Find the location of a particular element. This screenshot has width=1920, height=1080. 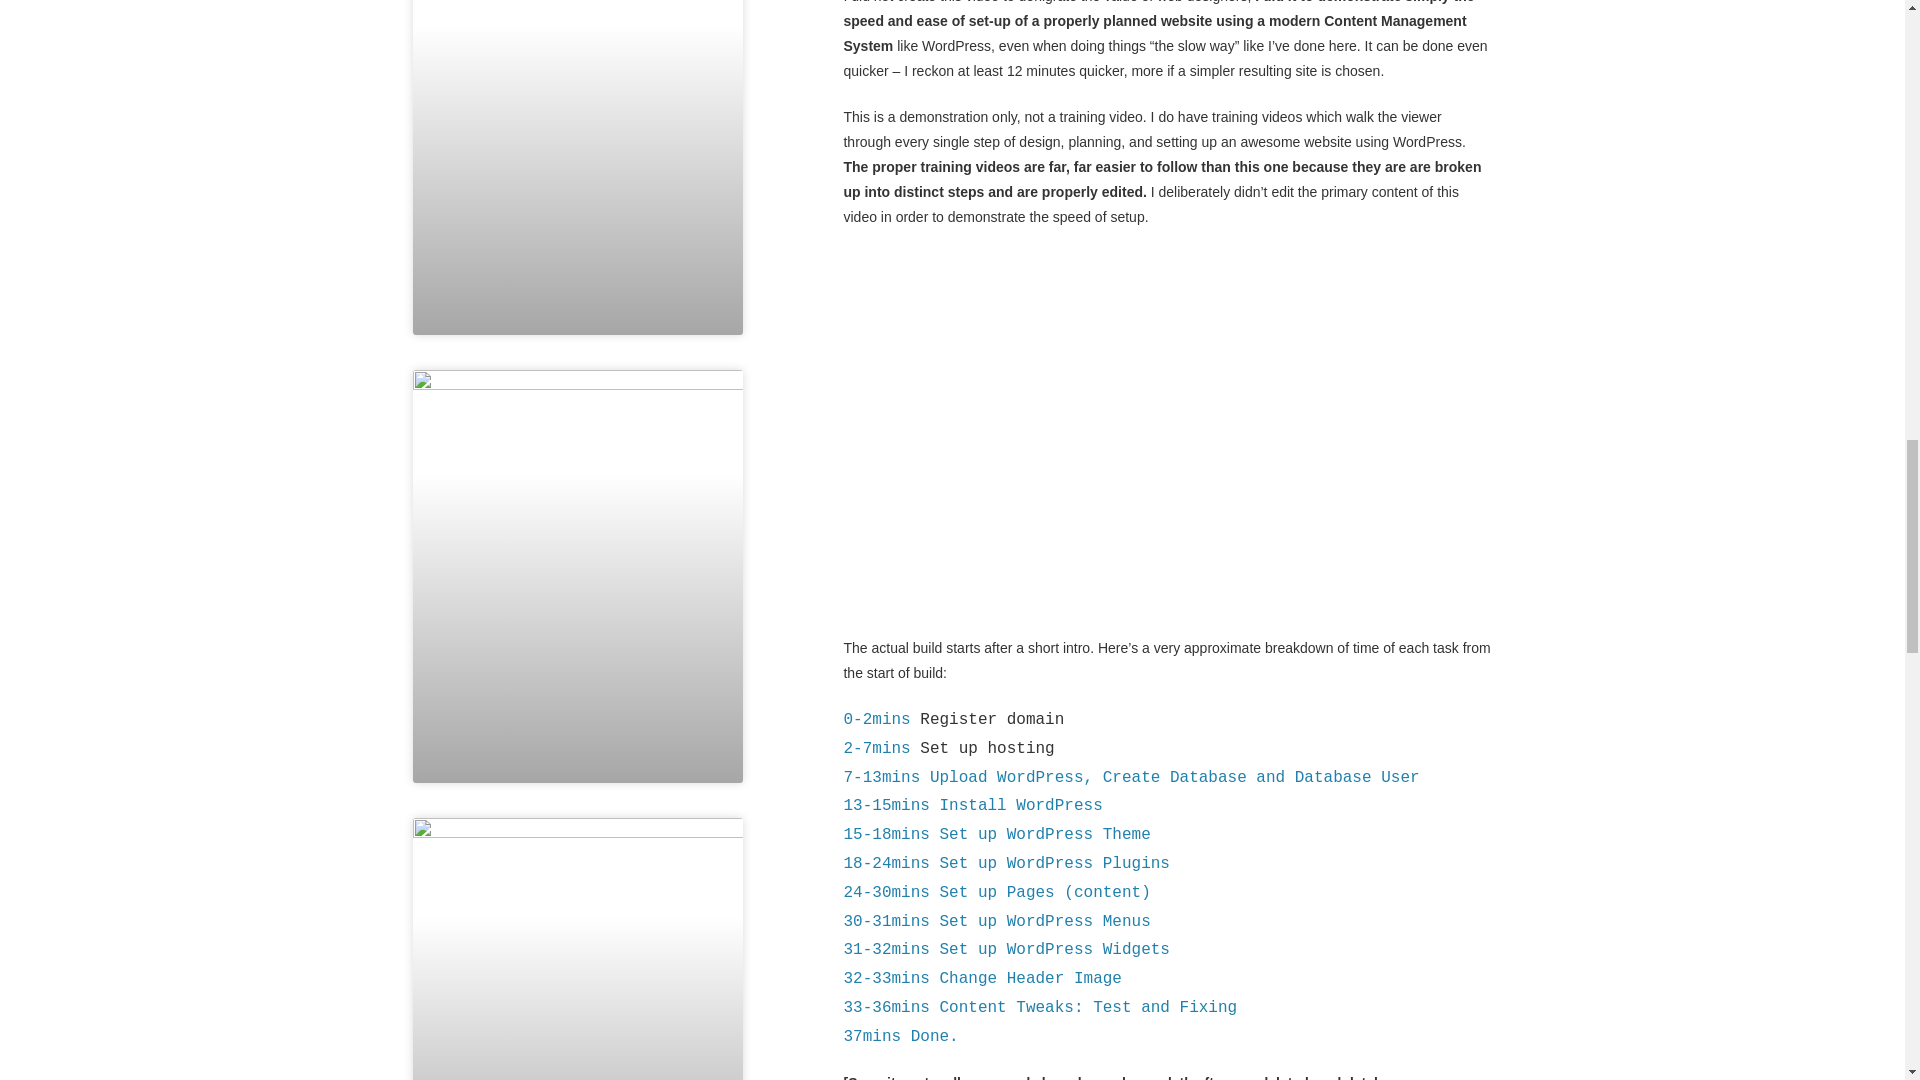

training videos is located at coordinates (1256, 117).